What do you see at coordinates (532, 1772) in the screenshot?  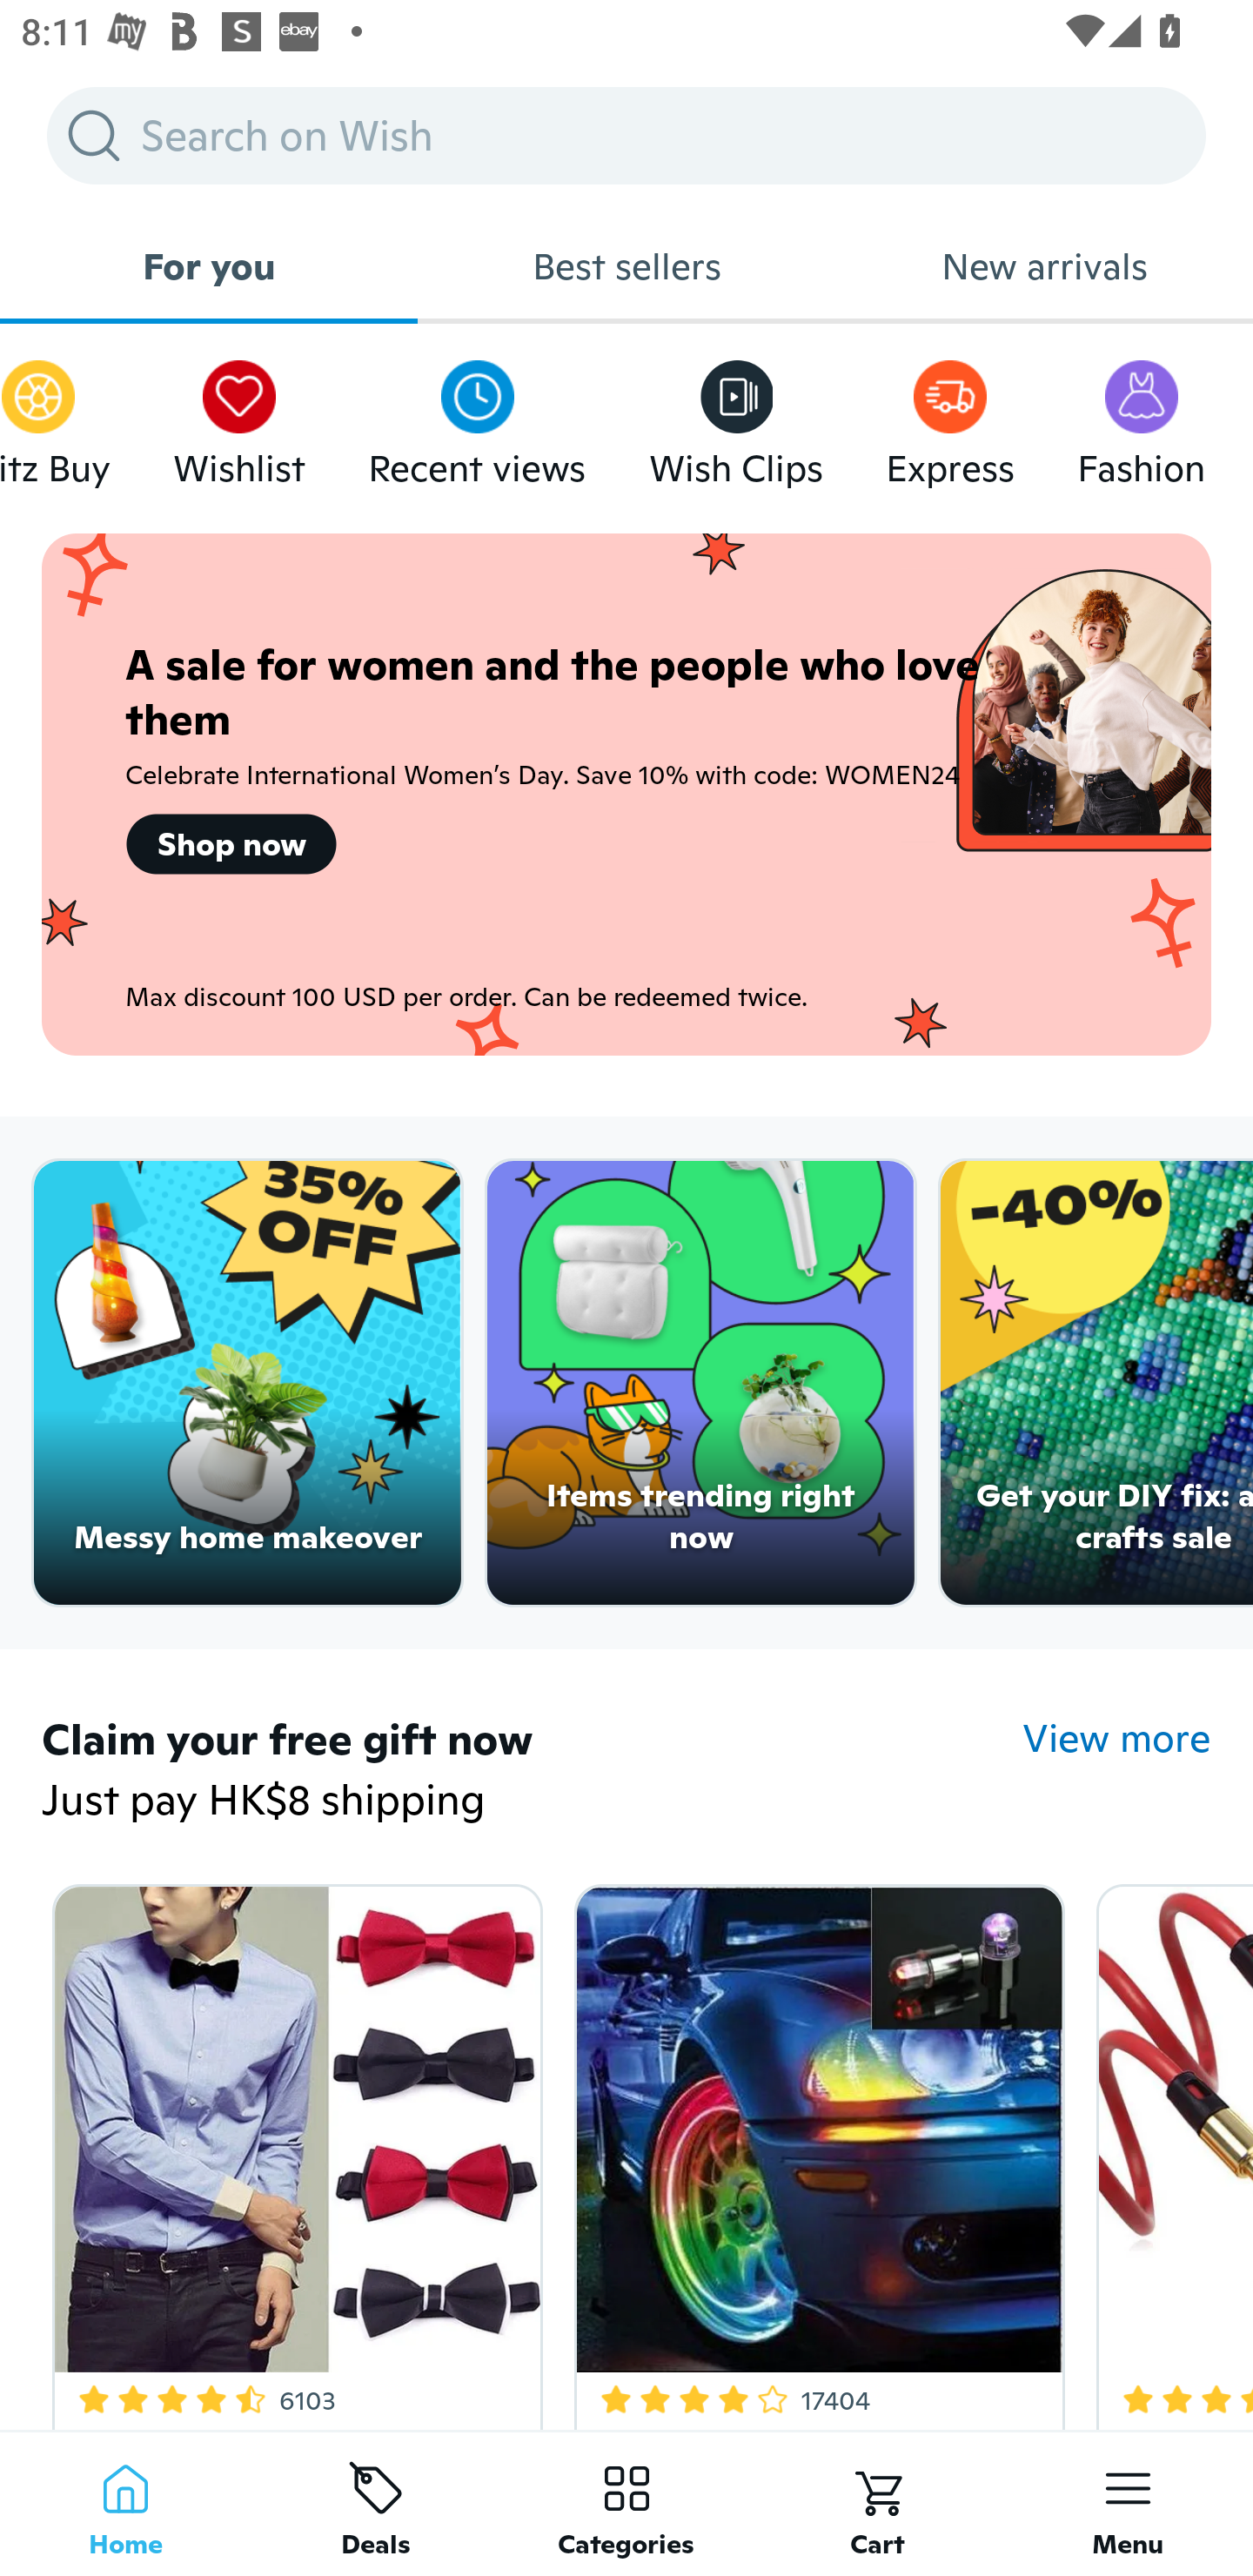 I see `Claim your free gift now
Just pay HK$8 shipping` at bounding box center [532, 1772].